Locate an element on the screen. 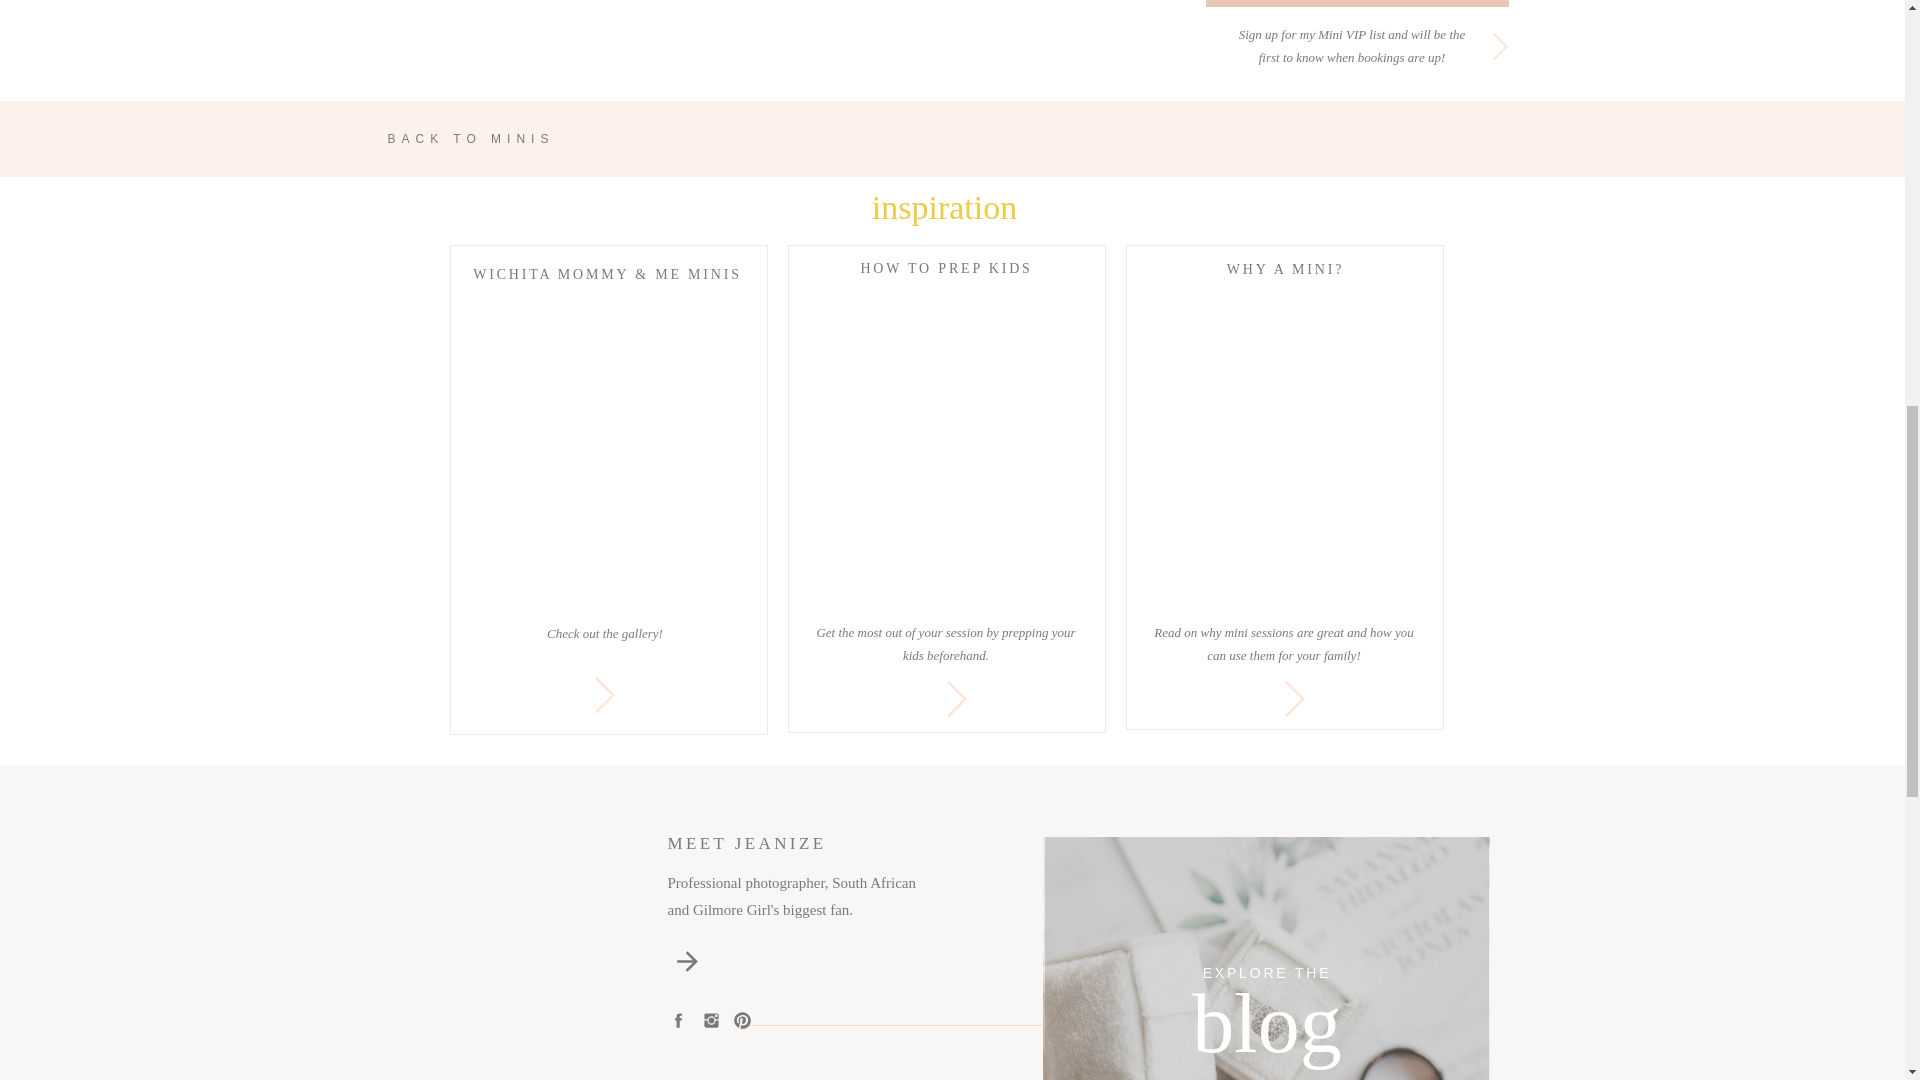 This screenshot has width=1920, height=1080. BOOK HERE! is located at coordinates (1358, 4).